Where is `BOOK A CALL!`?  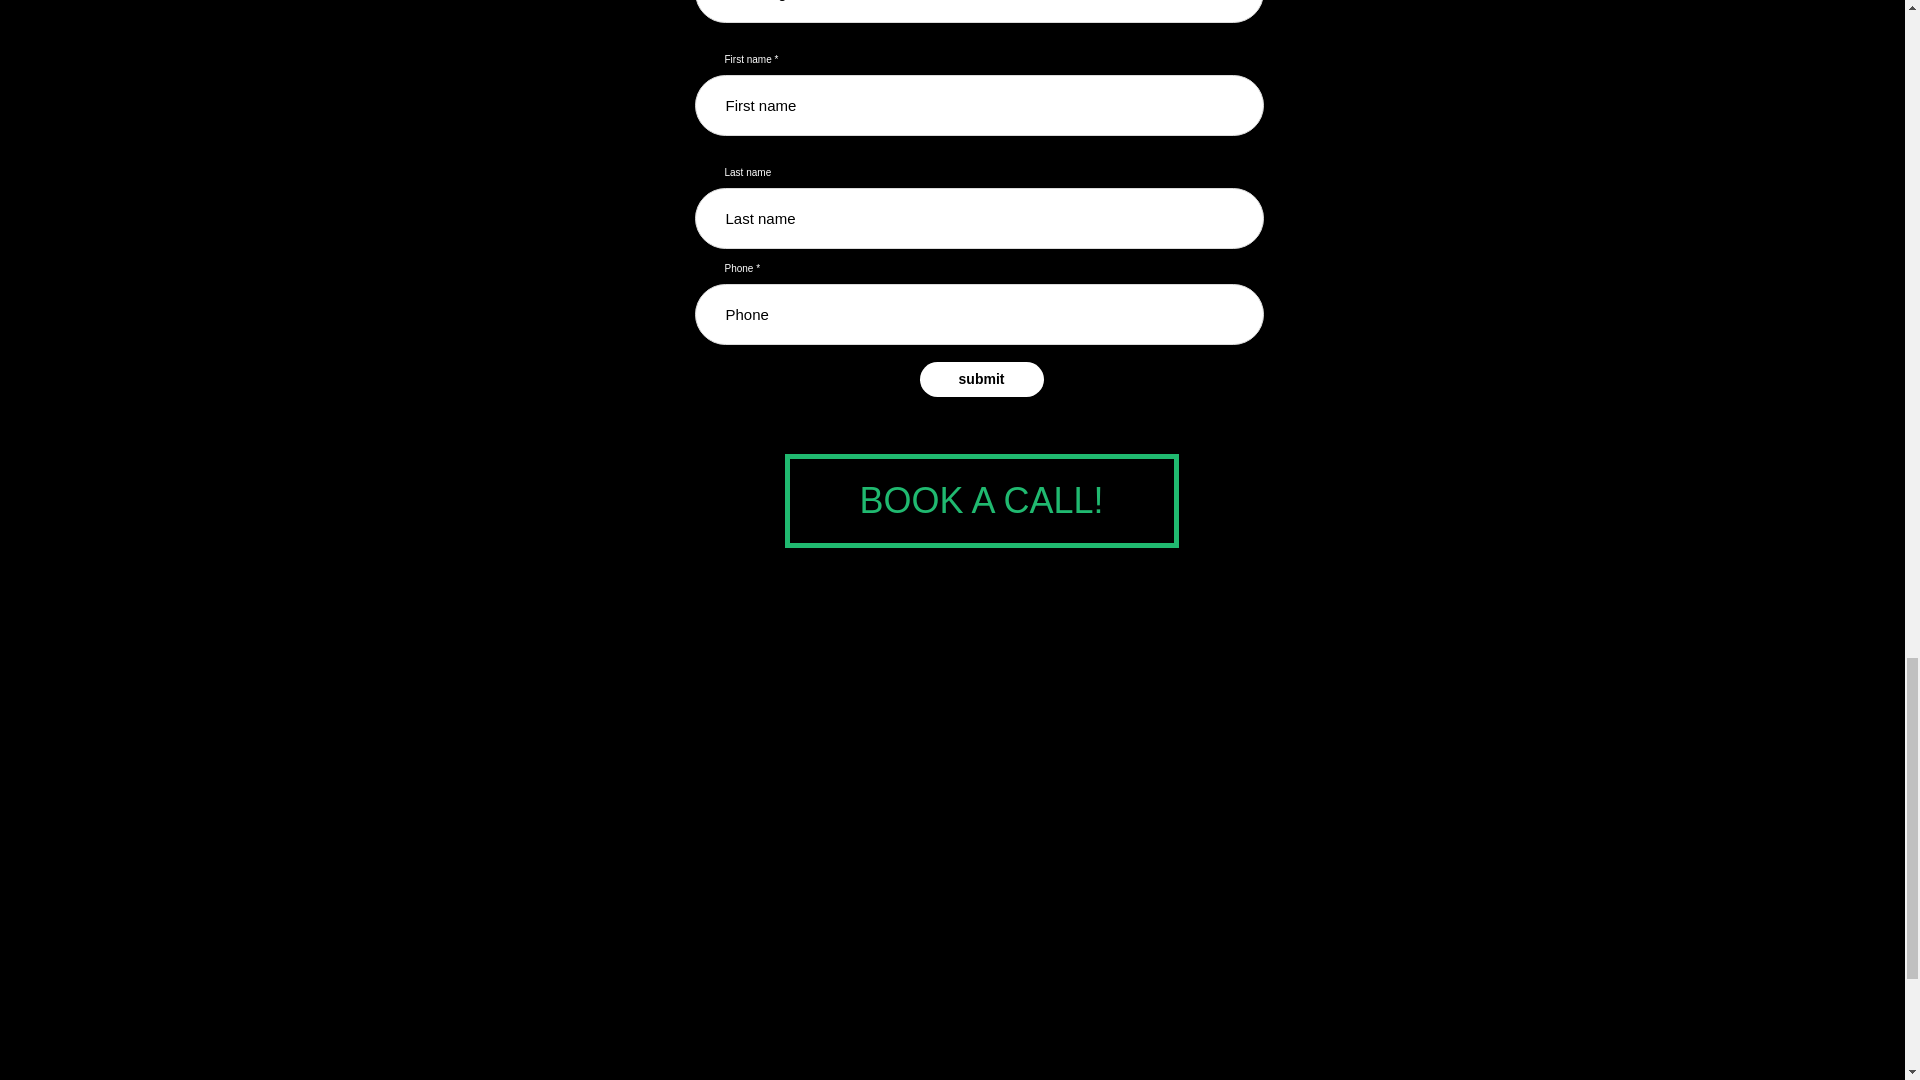
BOOK A CALL! is located at coordinates (980, 500).